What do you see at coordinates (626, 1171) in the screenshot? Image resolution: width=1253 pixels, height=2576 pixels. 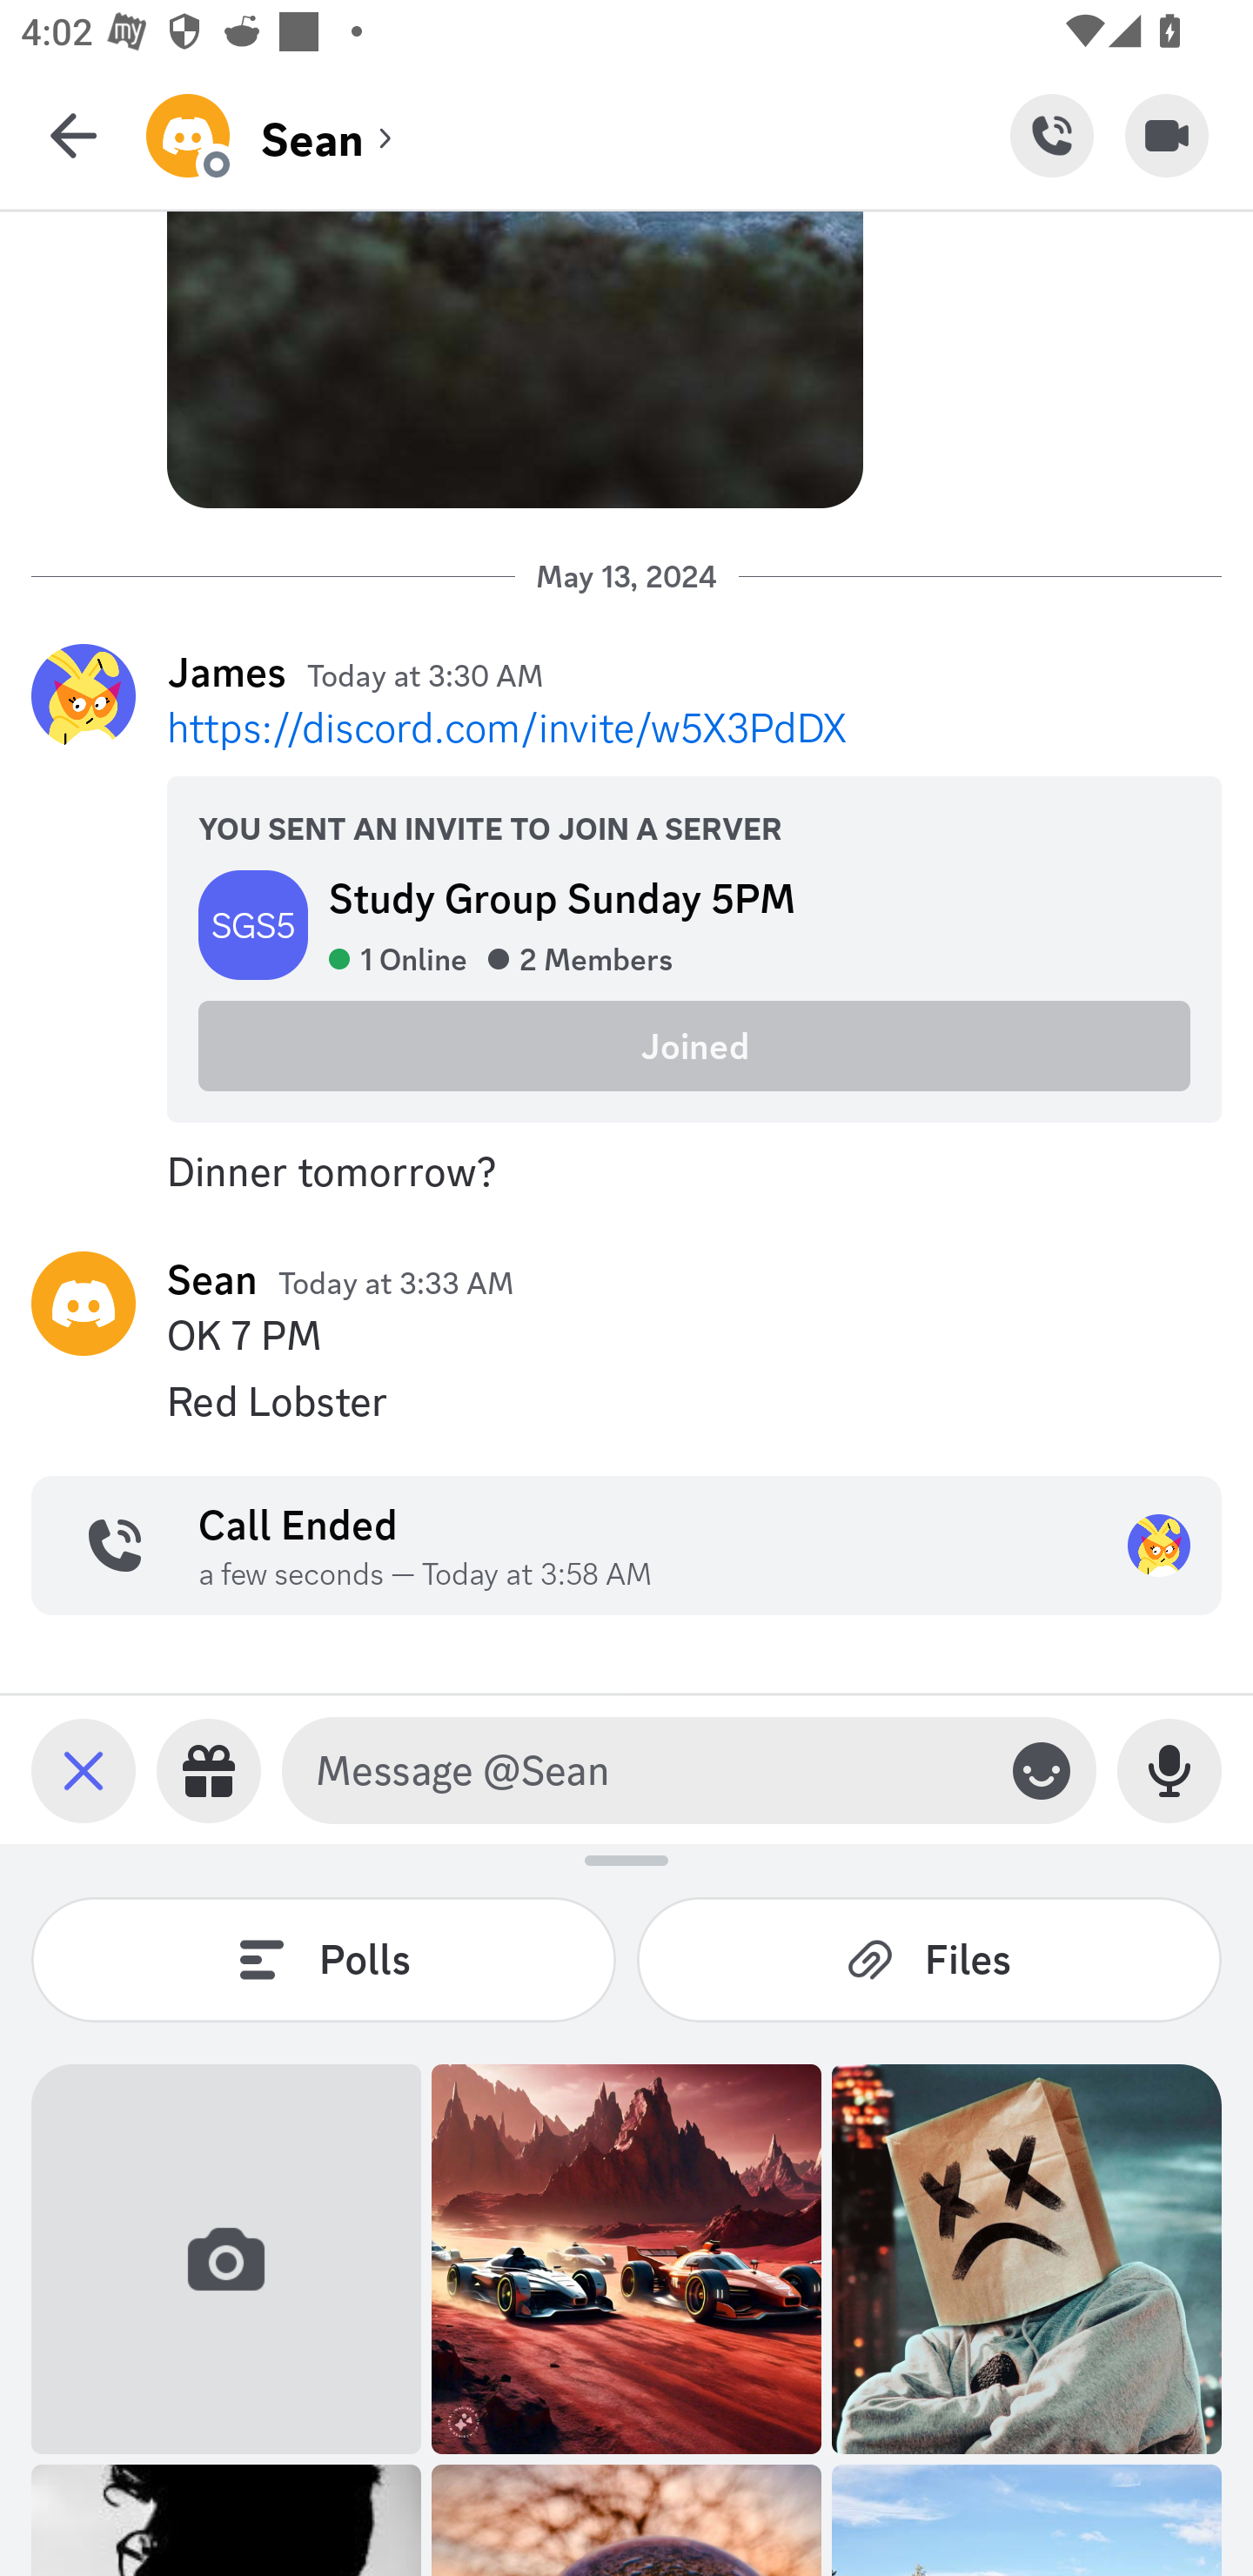 I see `ssseannn007., Dinner tomorrow? Dinner tomorrow?` at bounding box center [626, 1171].